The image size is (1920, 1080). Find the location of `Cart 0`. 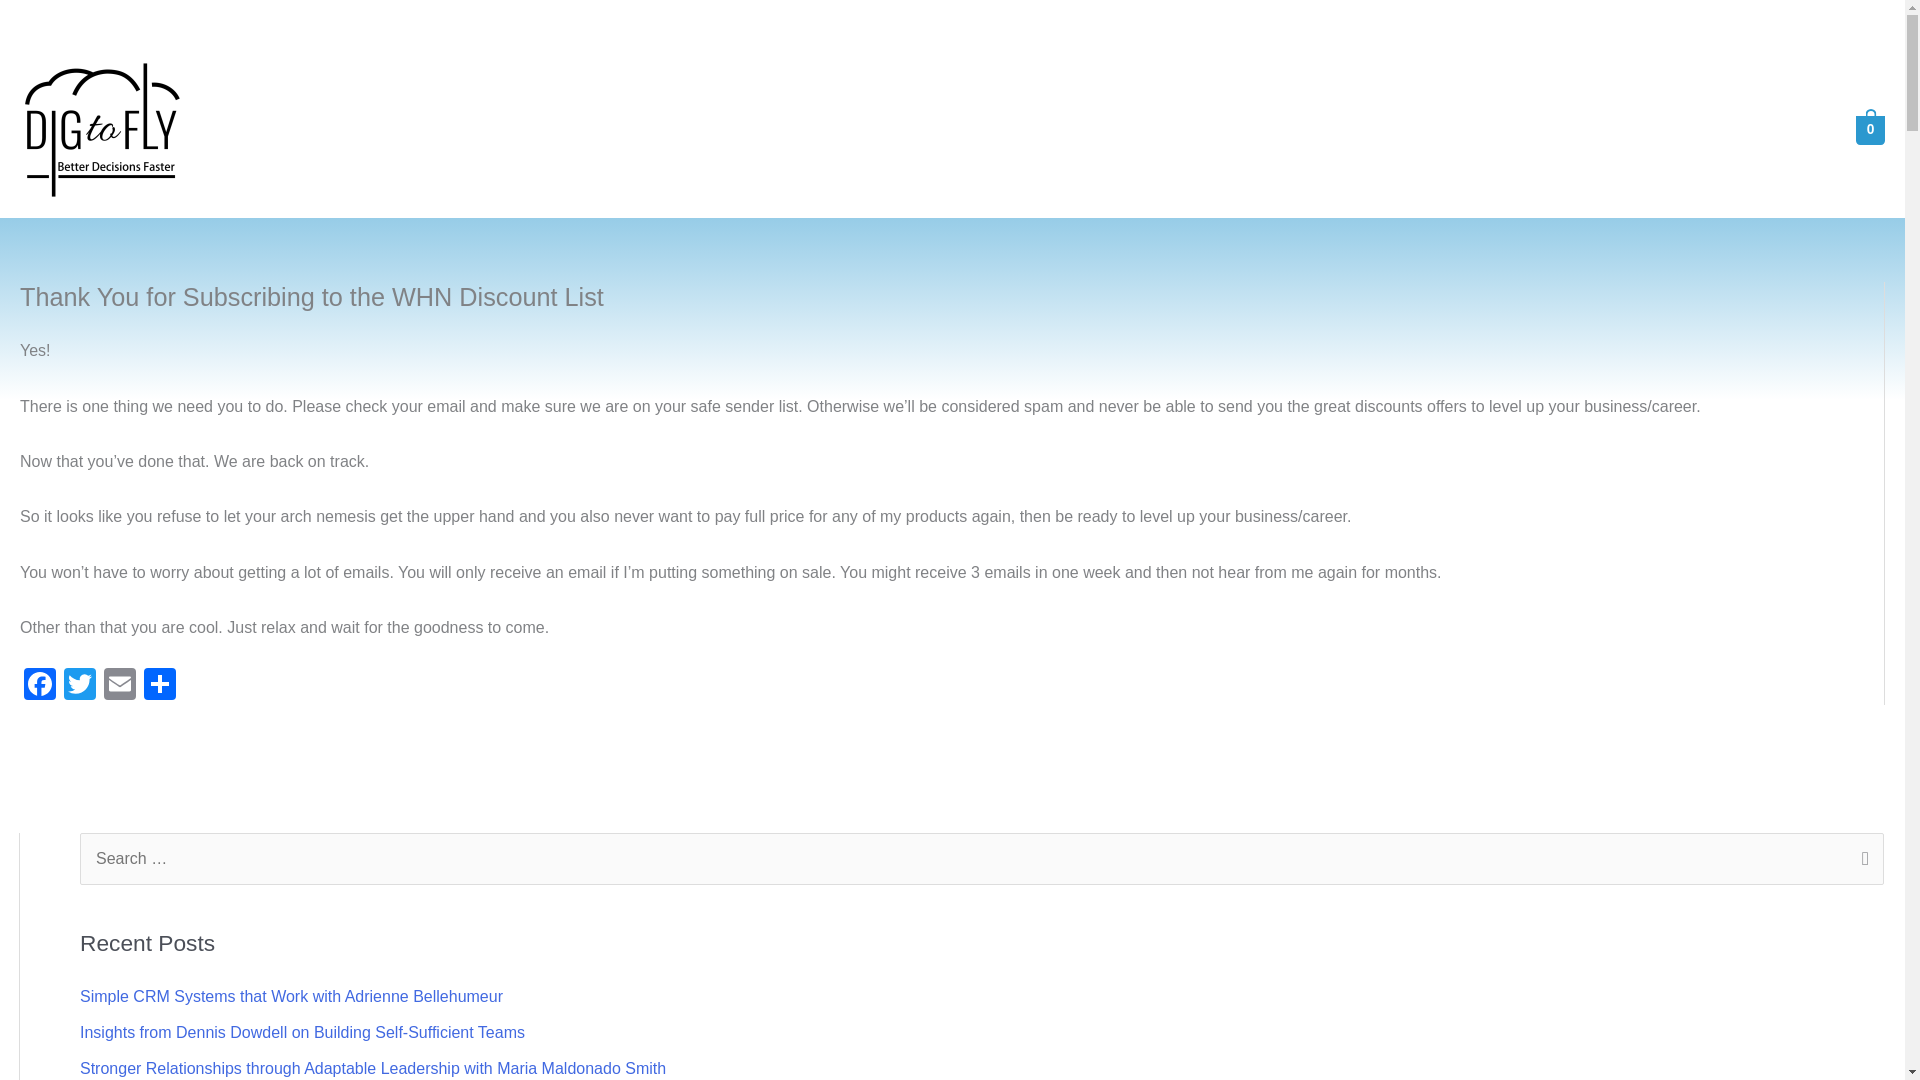

Cart 0 is located at coordinates (1850, 128).